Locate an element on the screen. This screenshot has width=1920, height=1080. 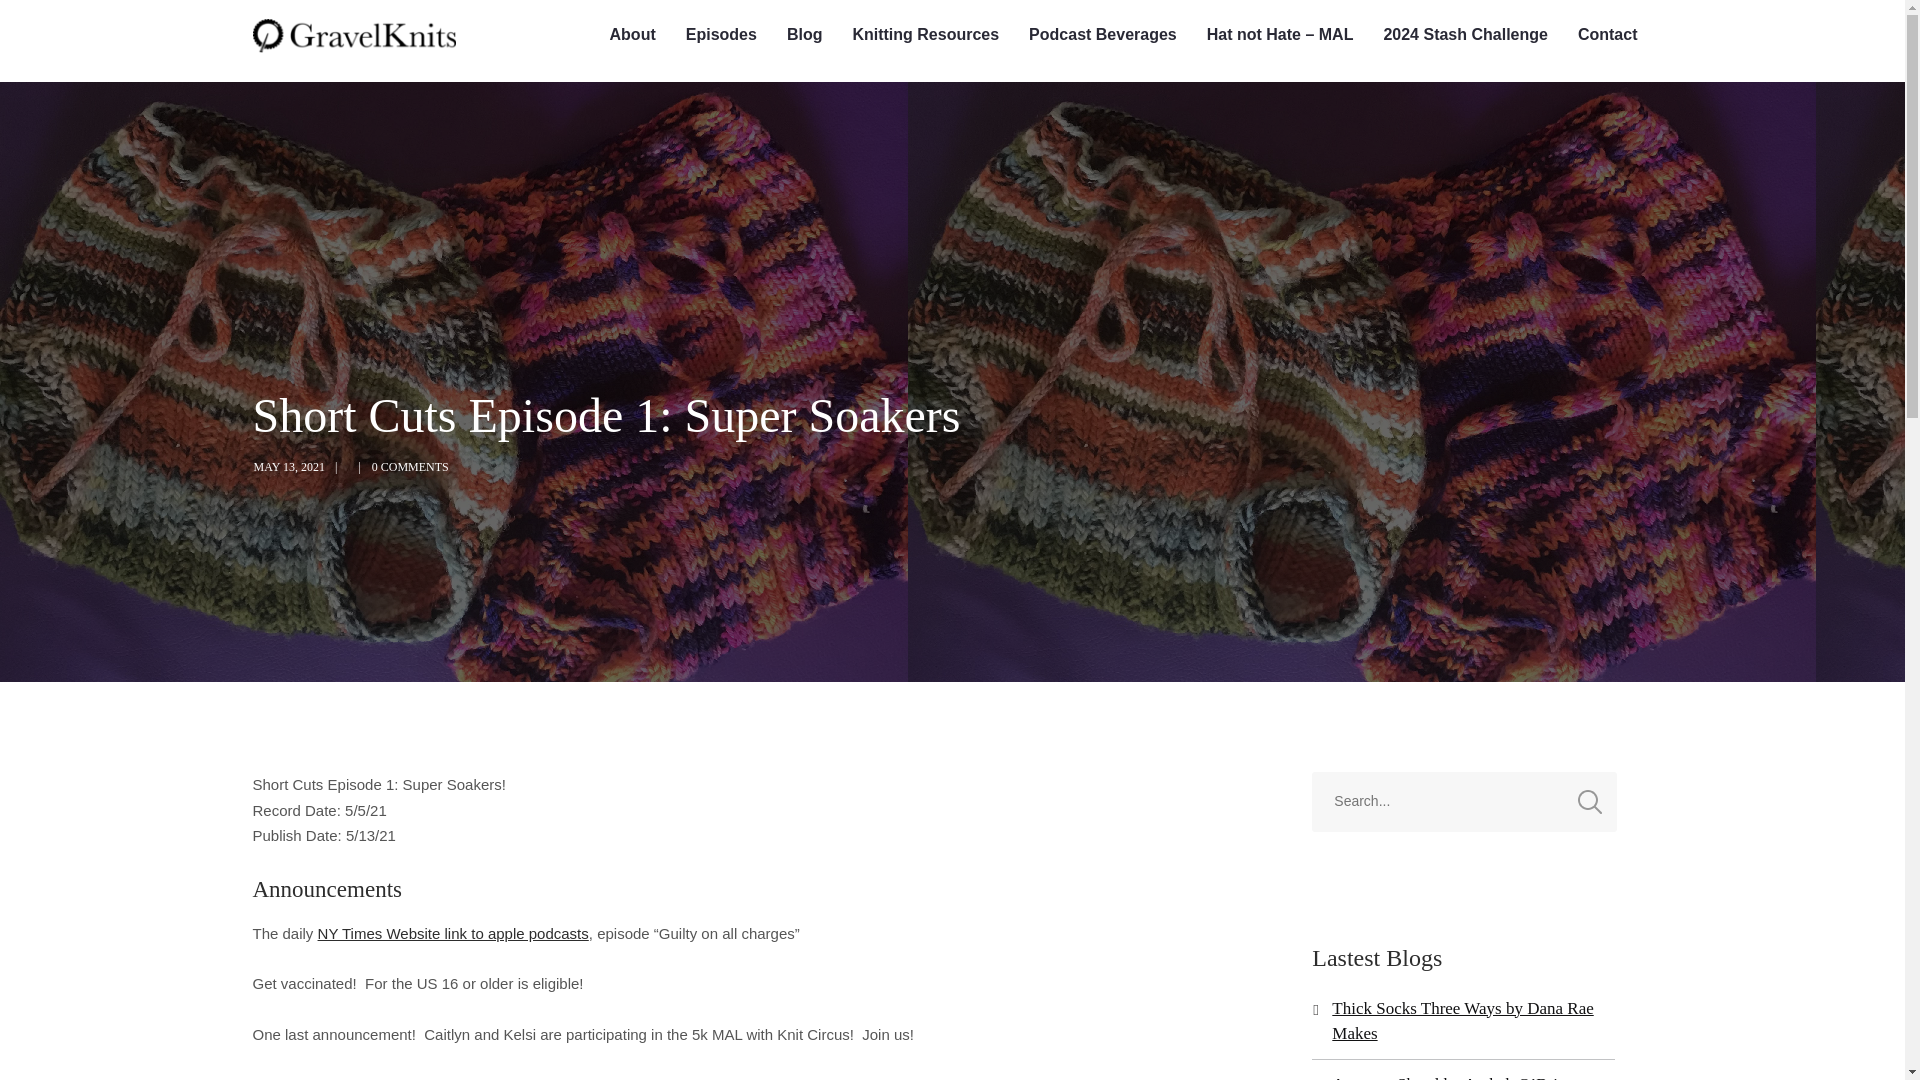
Podcast Beverages is located at coordinates (1102, 35).